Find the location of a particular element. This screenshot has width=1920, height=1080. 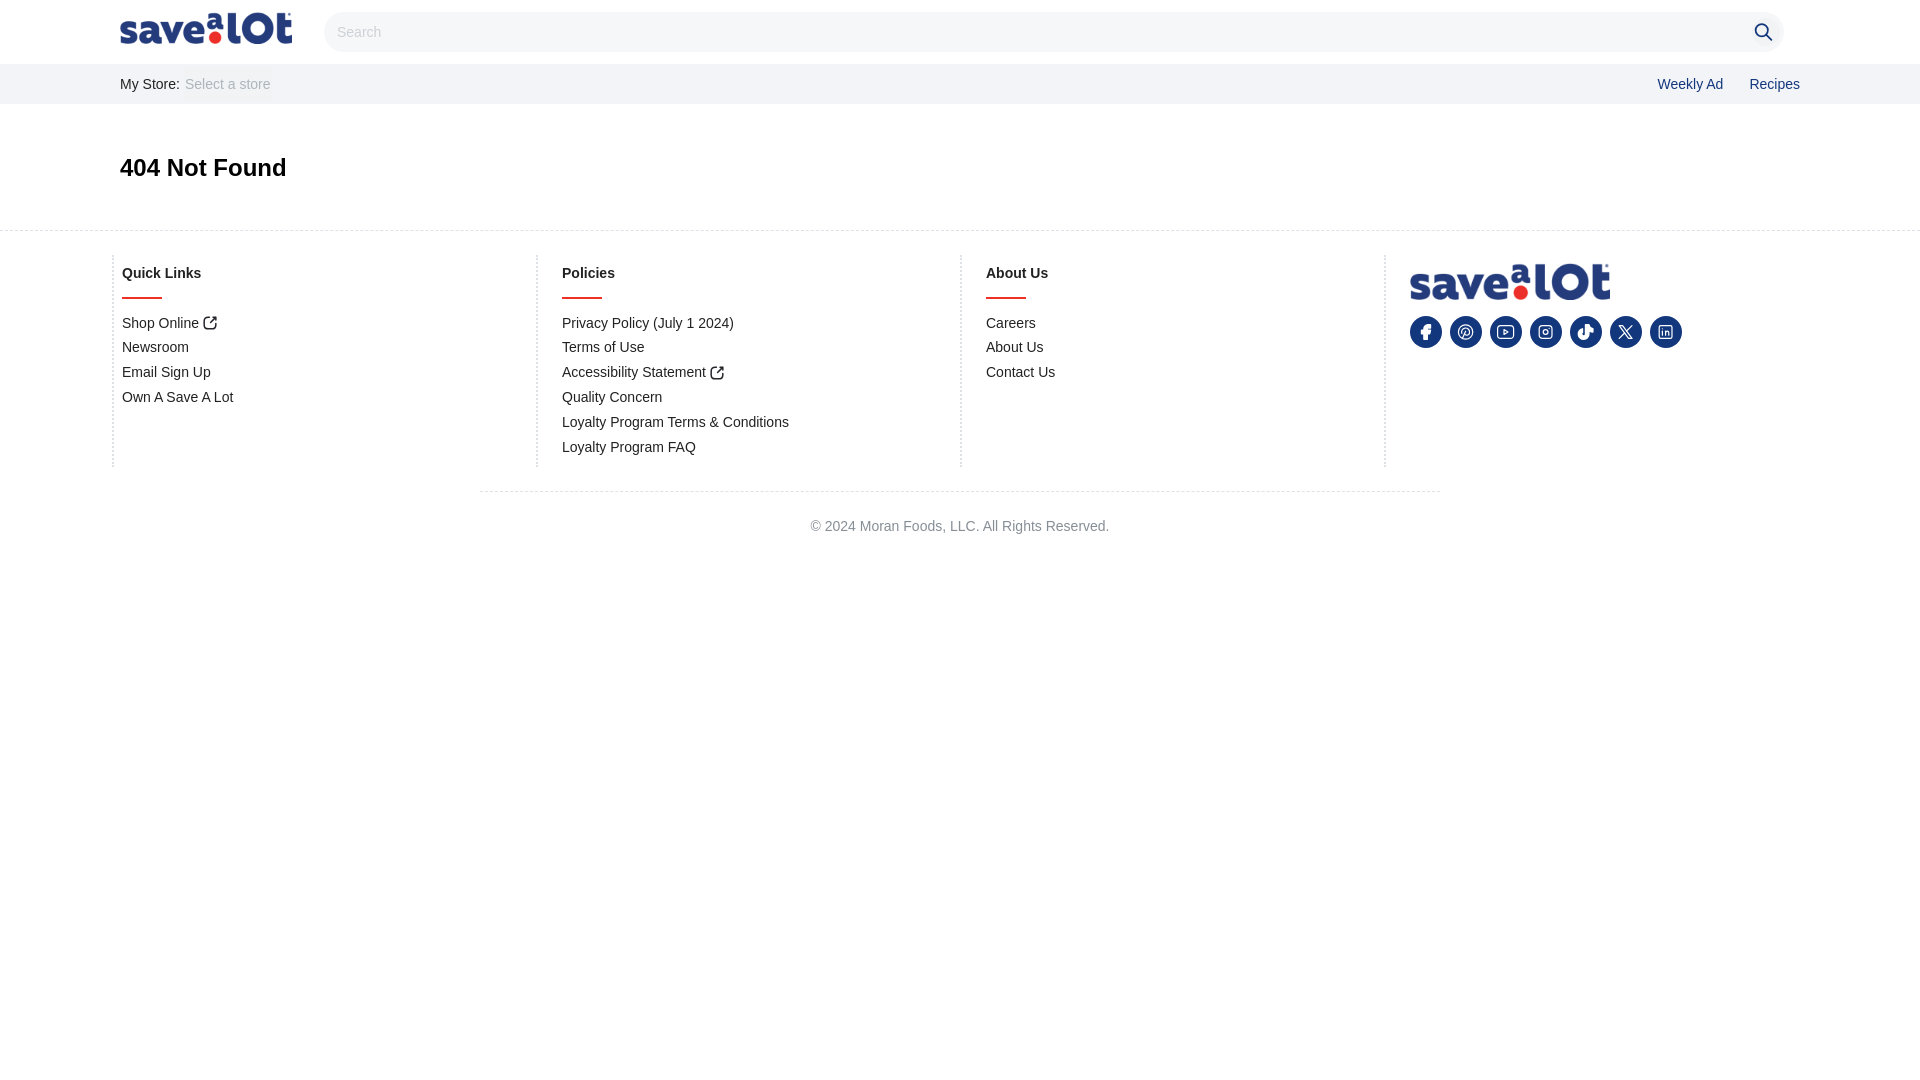

Email Sign Up is located at coordinates (166, 372).